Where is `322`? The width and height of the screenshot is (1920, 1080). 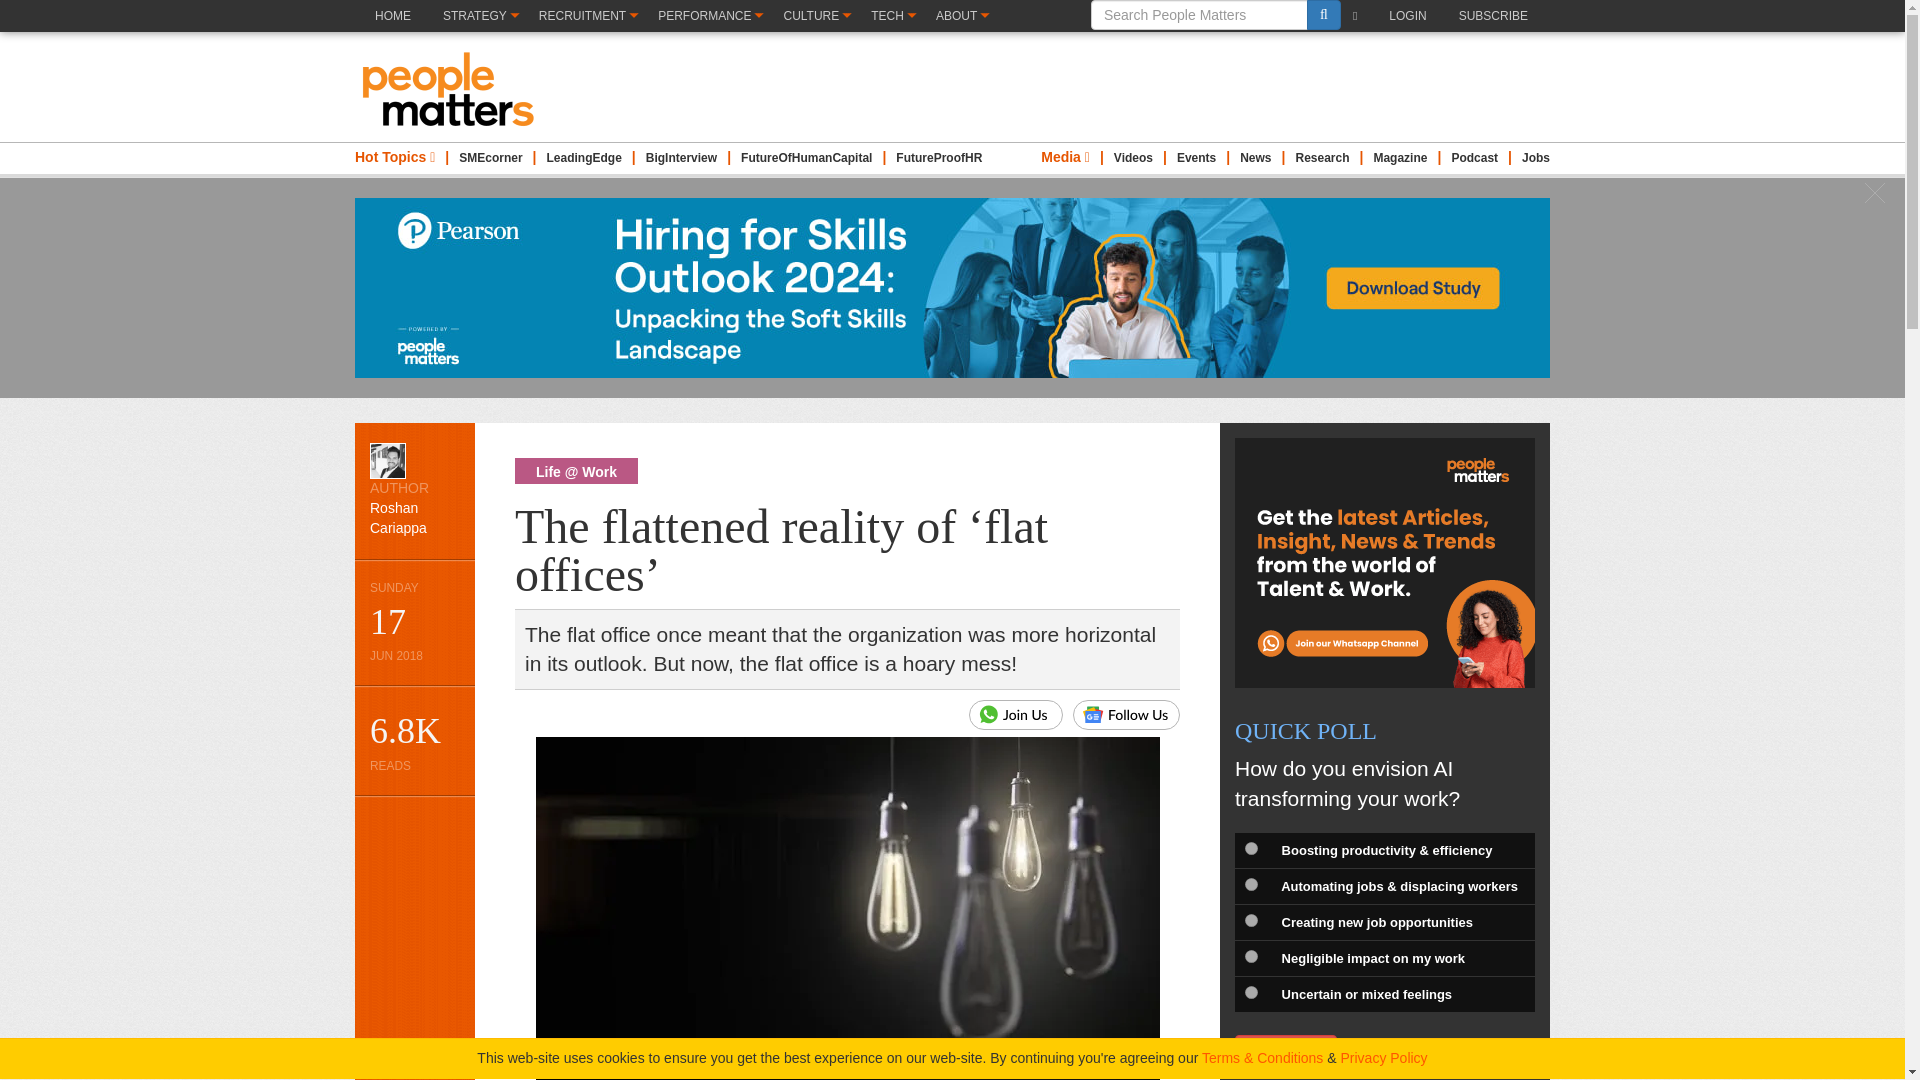
322 is located at coordinates (1250, 920).